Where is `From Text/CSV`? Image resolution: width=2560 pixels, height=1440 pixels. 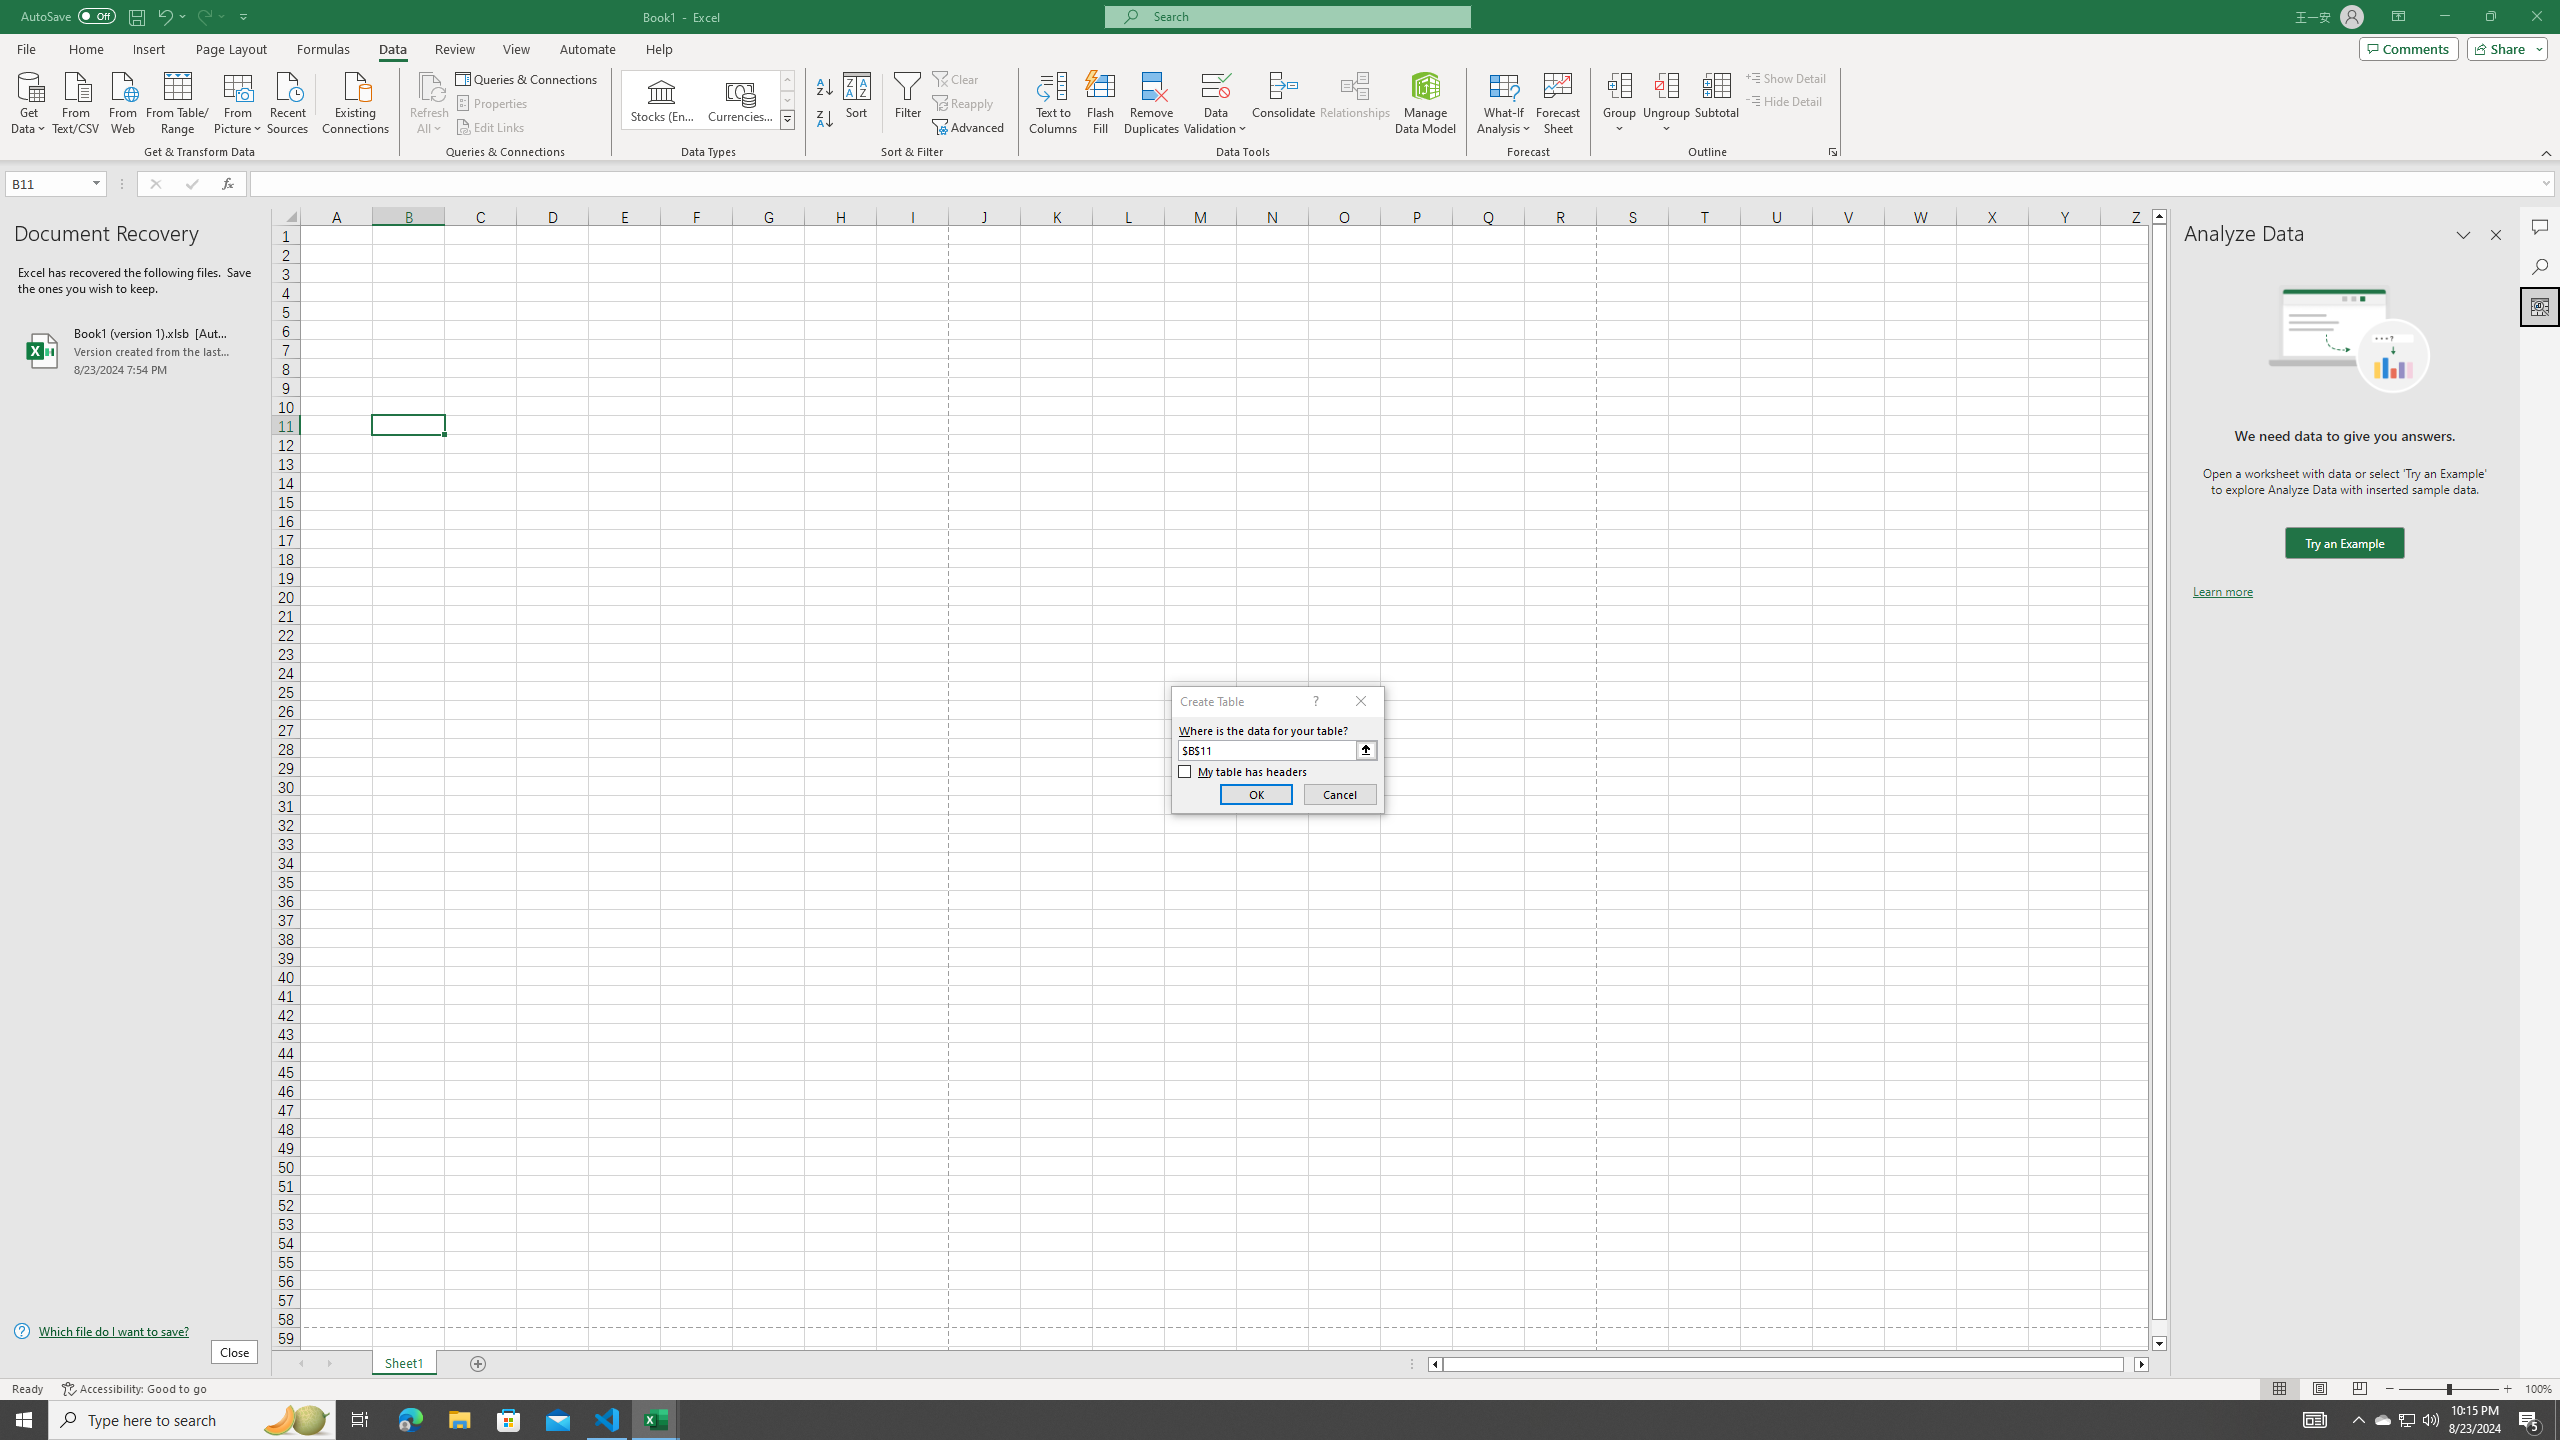 From Text/CSV is located at coordinates (76, 101).